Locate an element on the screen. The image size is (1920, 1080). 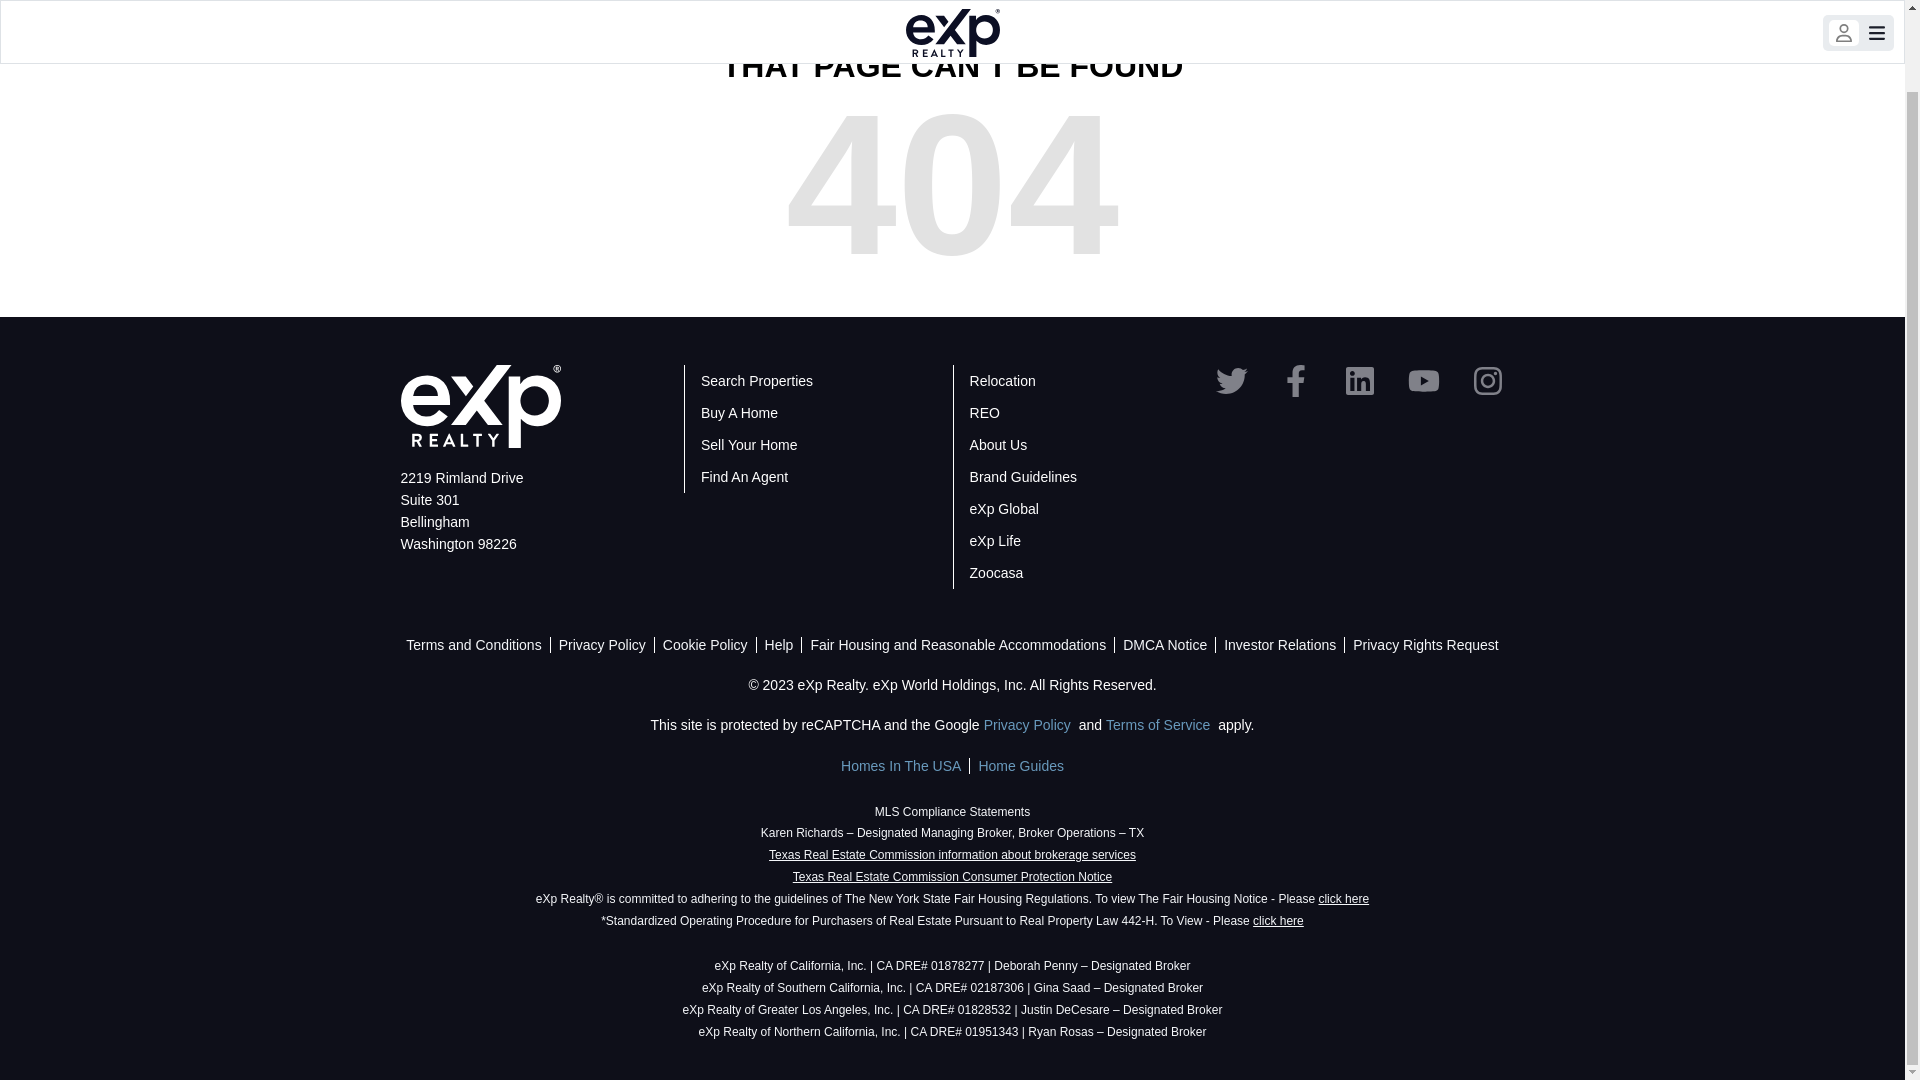
Cookie Policy is located at coordinates (705, 645).